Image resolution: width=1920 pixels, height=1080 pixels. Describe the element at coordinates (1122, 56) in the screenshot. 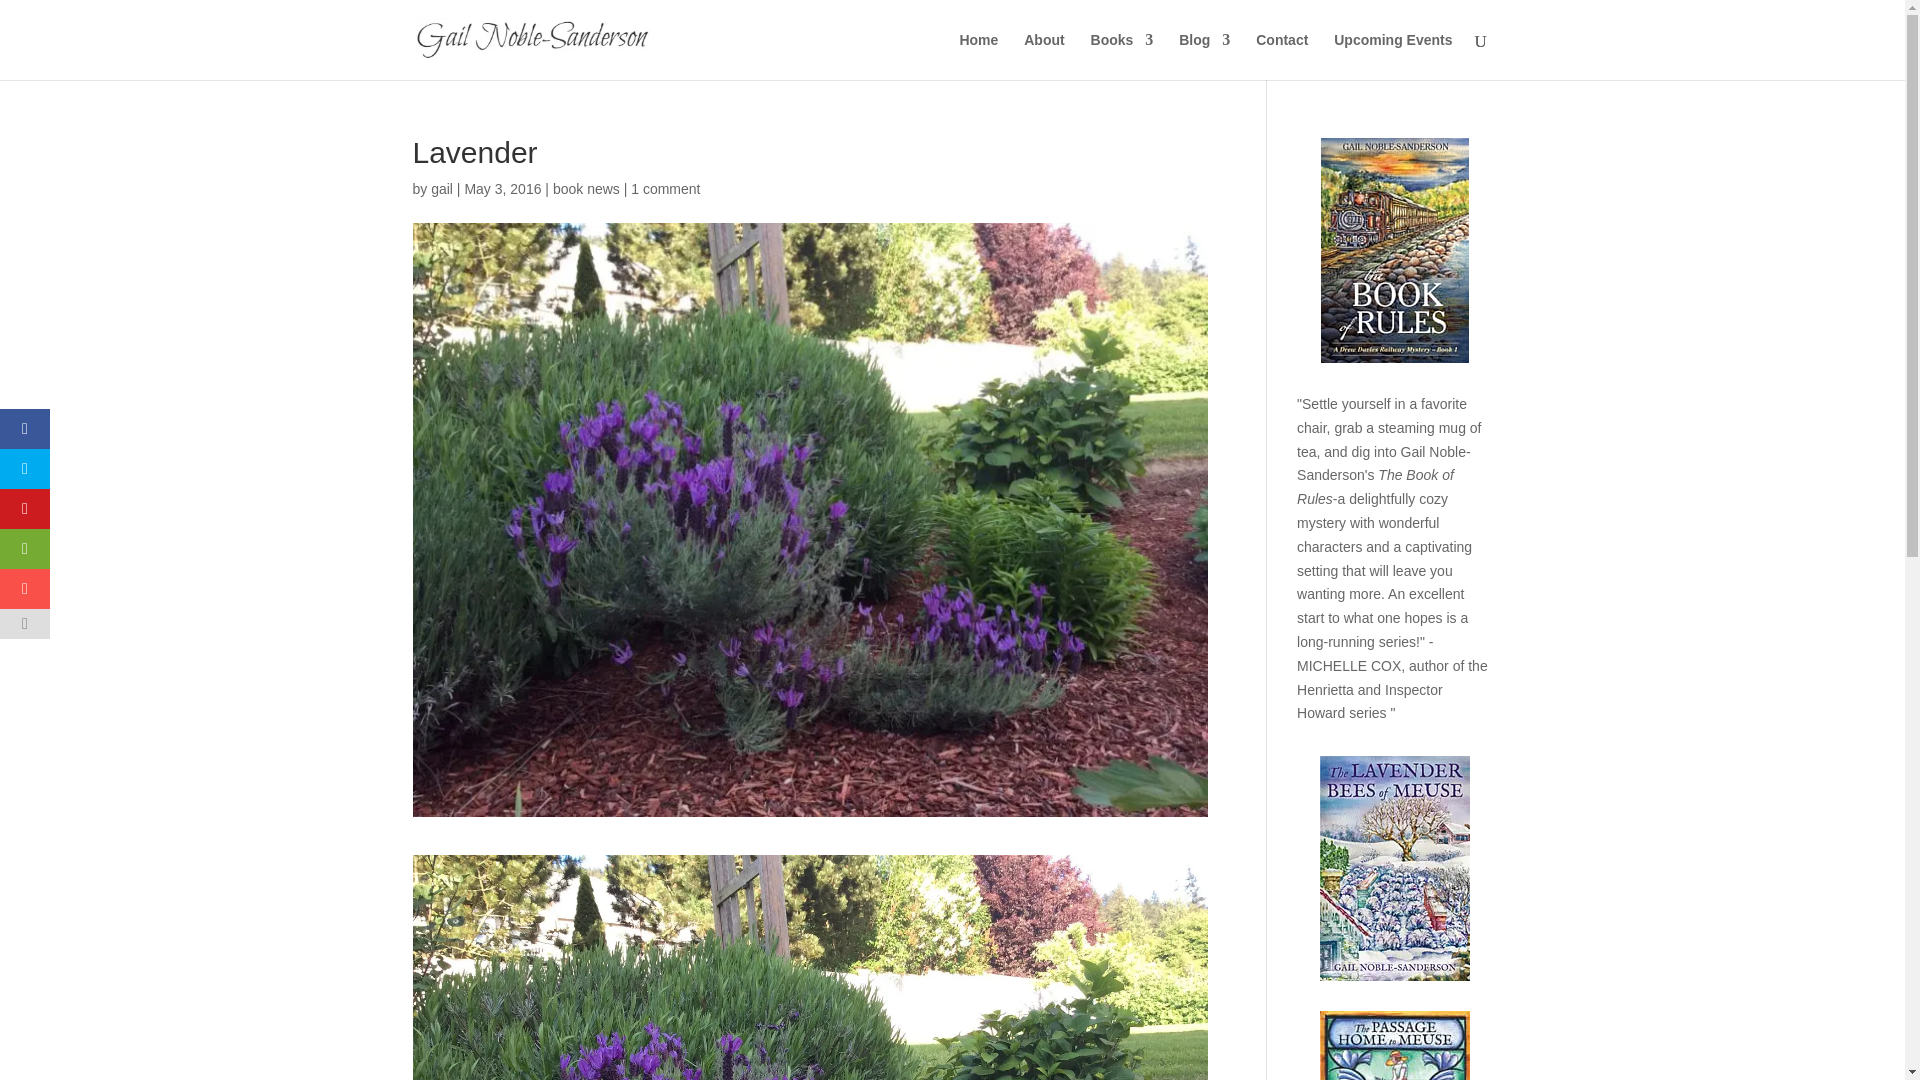

I see `Books` at that location.